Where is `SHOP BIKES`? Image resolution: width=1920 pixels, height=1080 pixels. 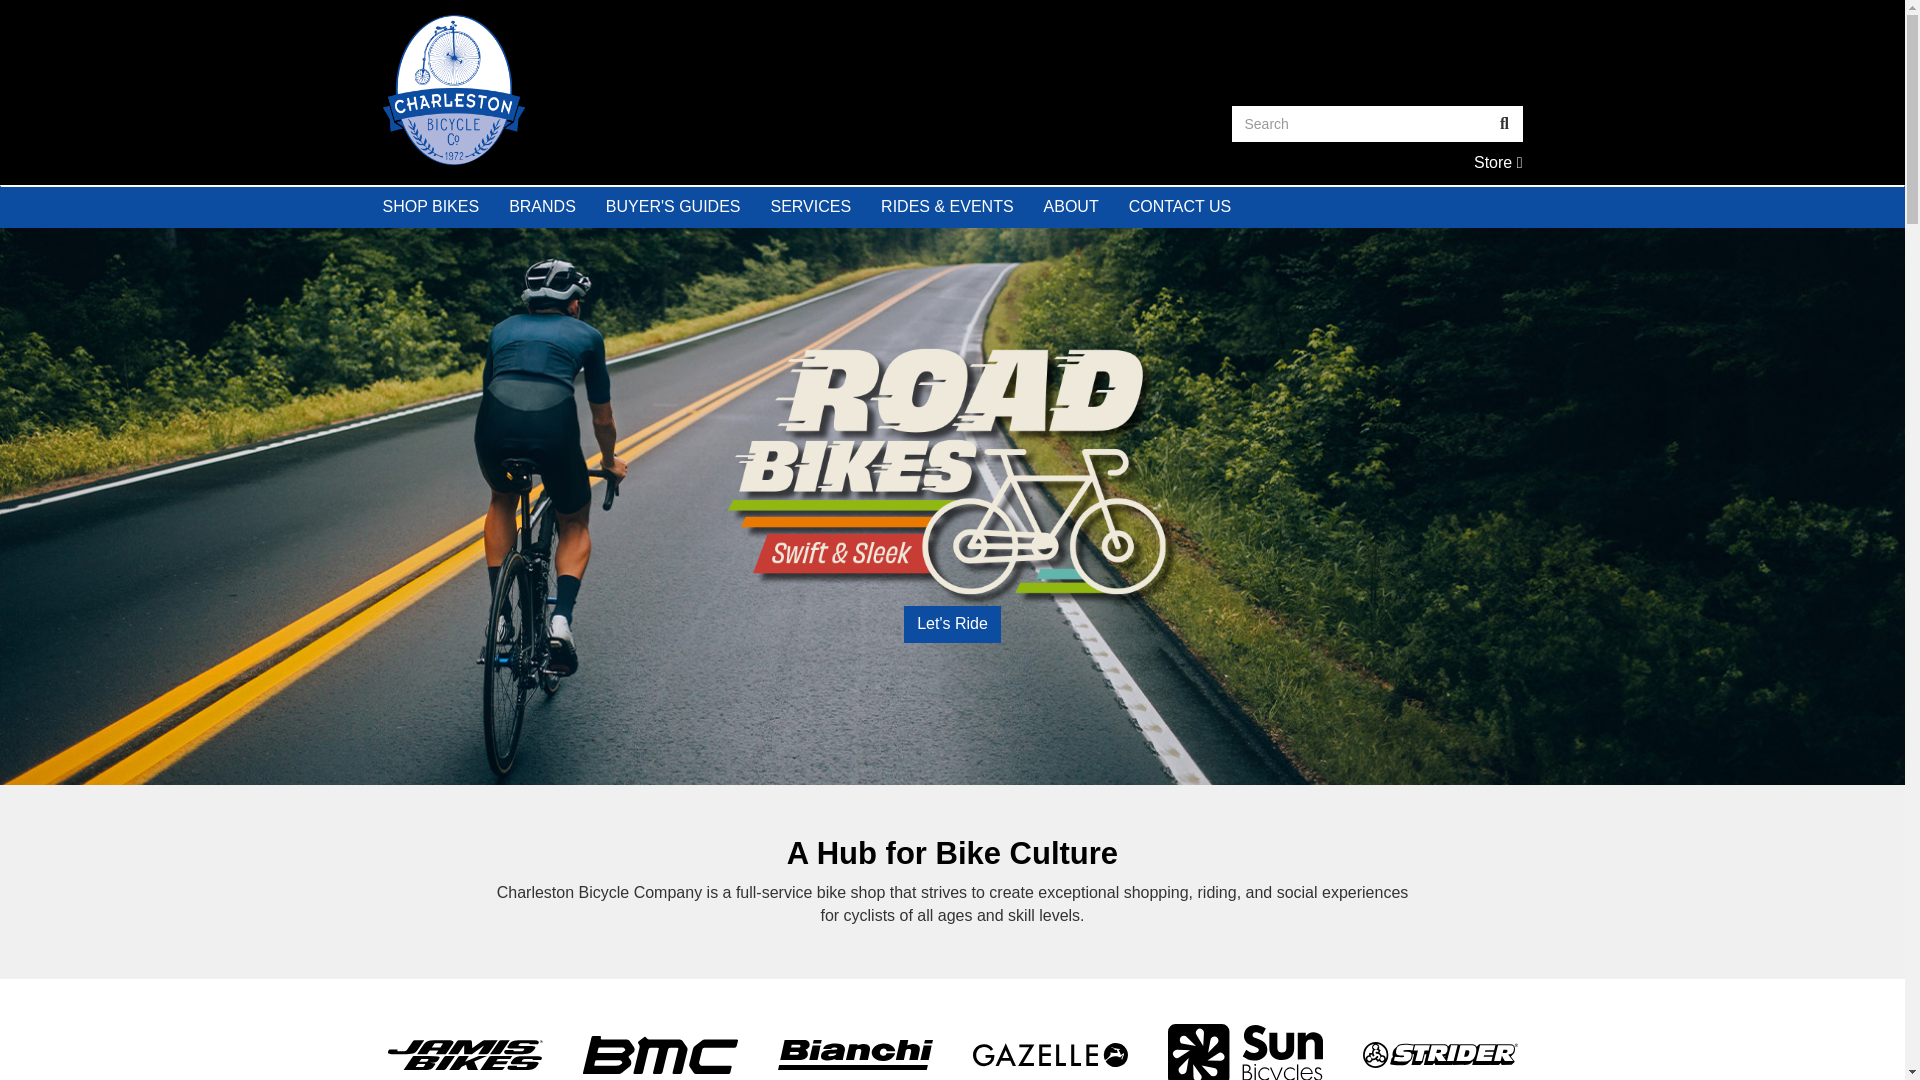 SHOP BIKES is located at coordinates (1498, 162).